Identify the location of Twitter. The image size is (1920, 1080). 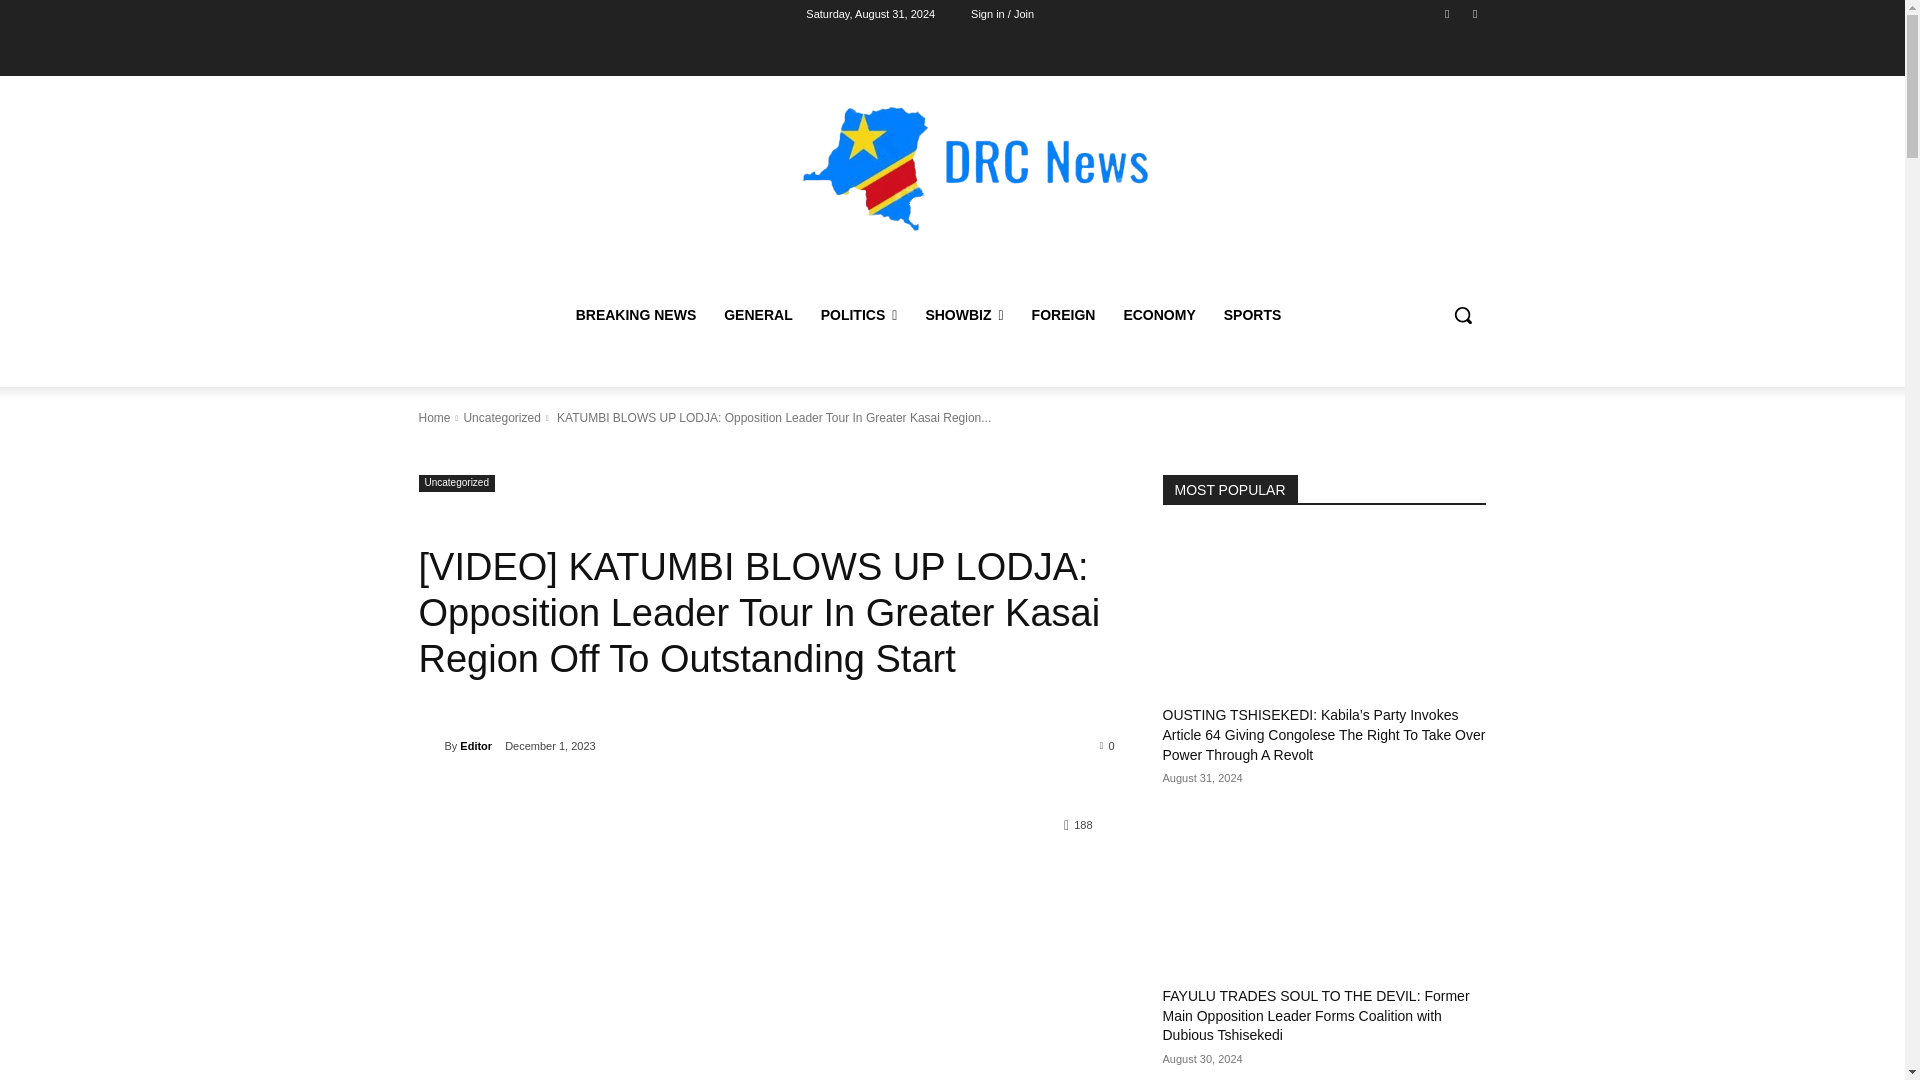
(1474, 13).